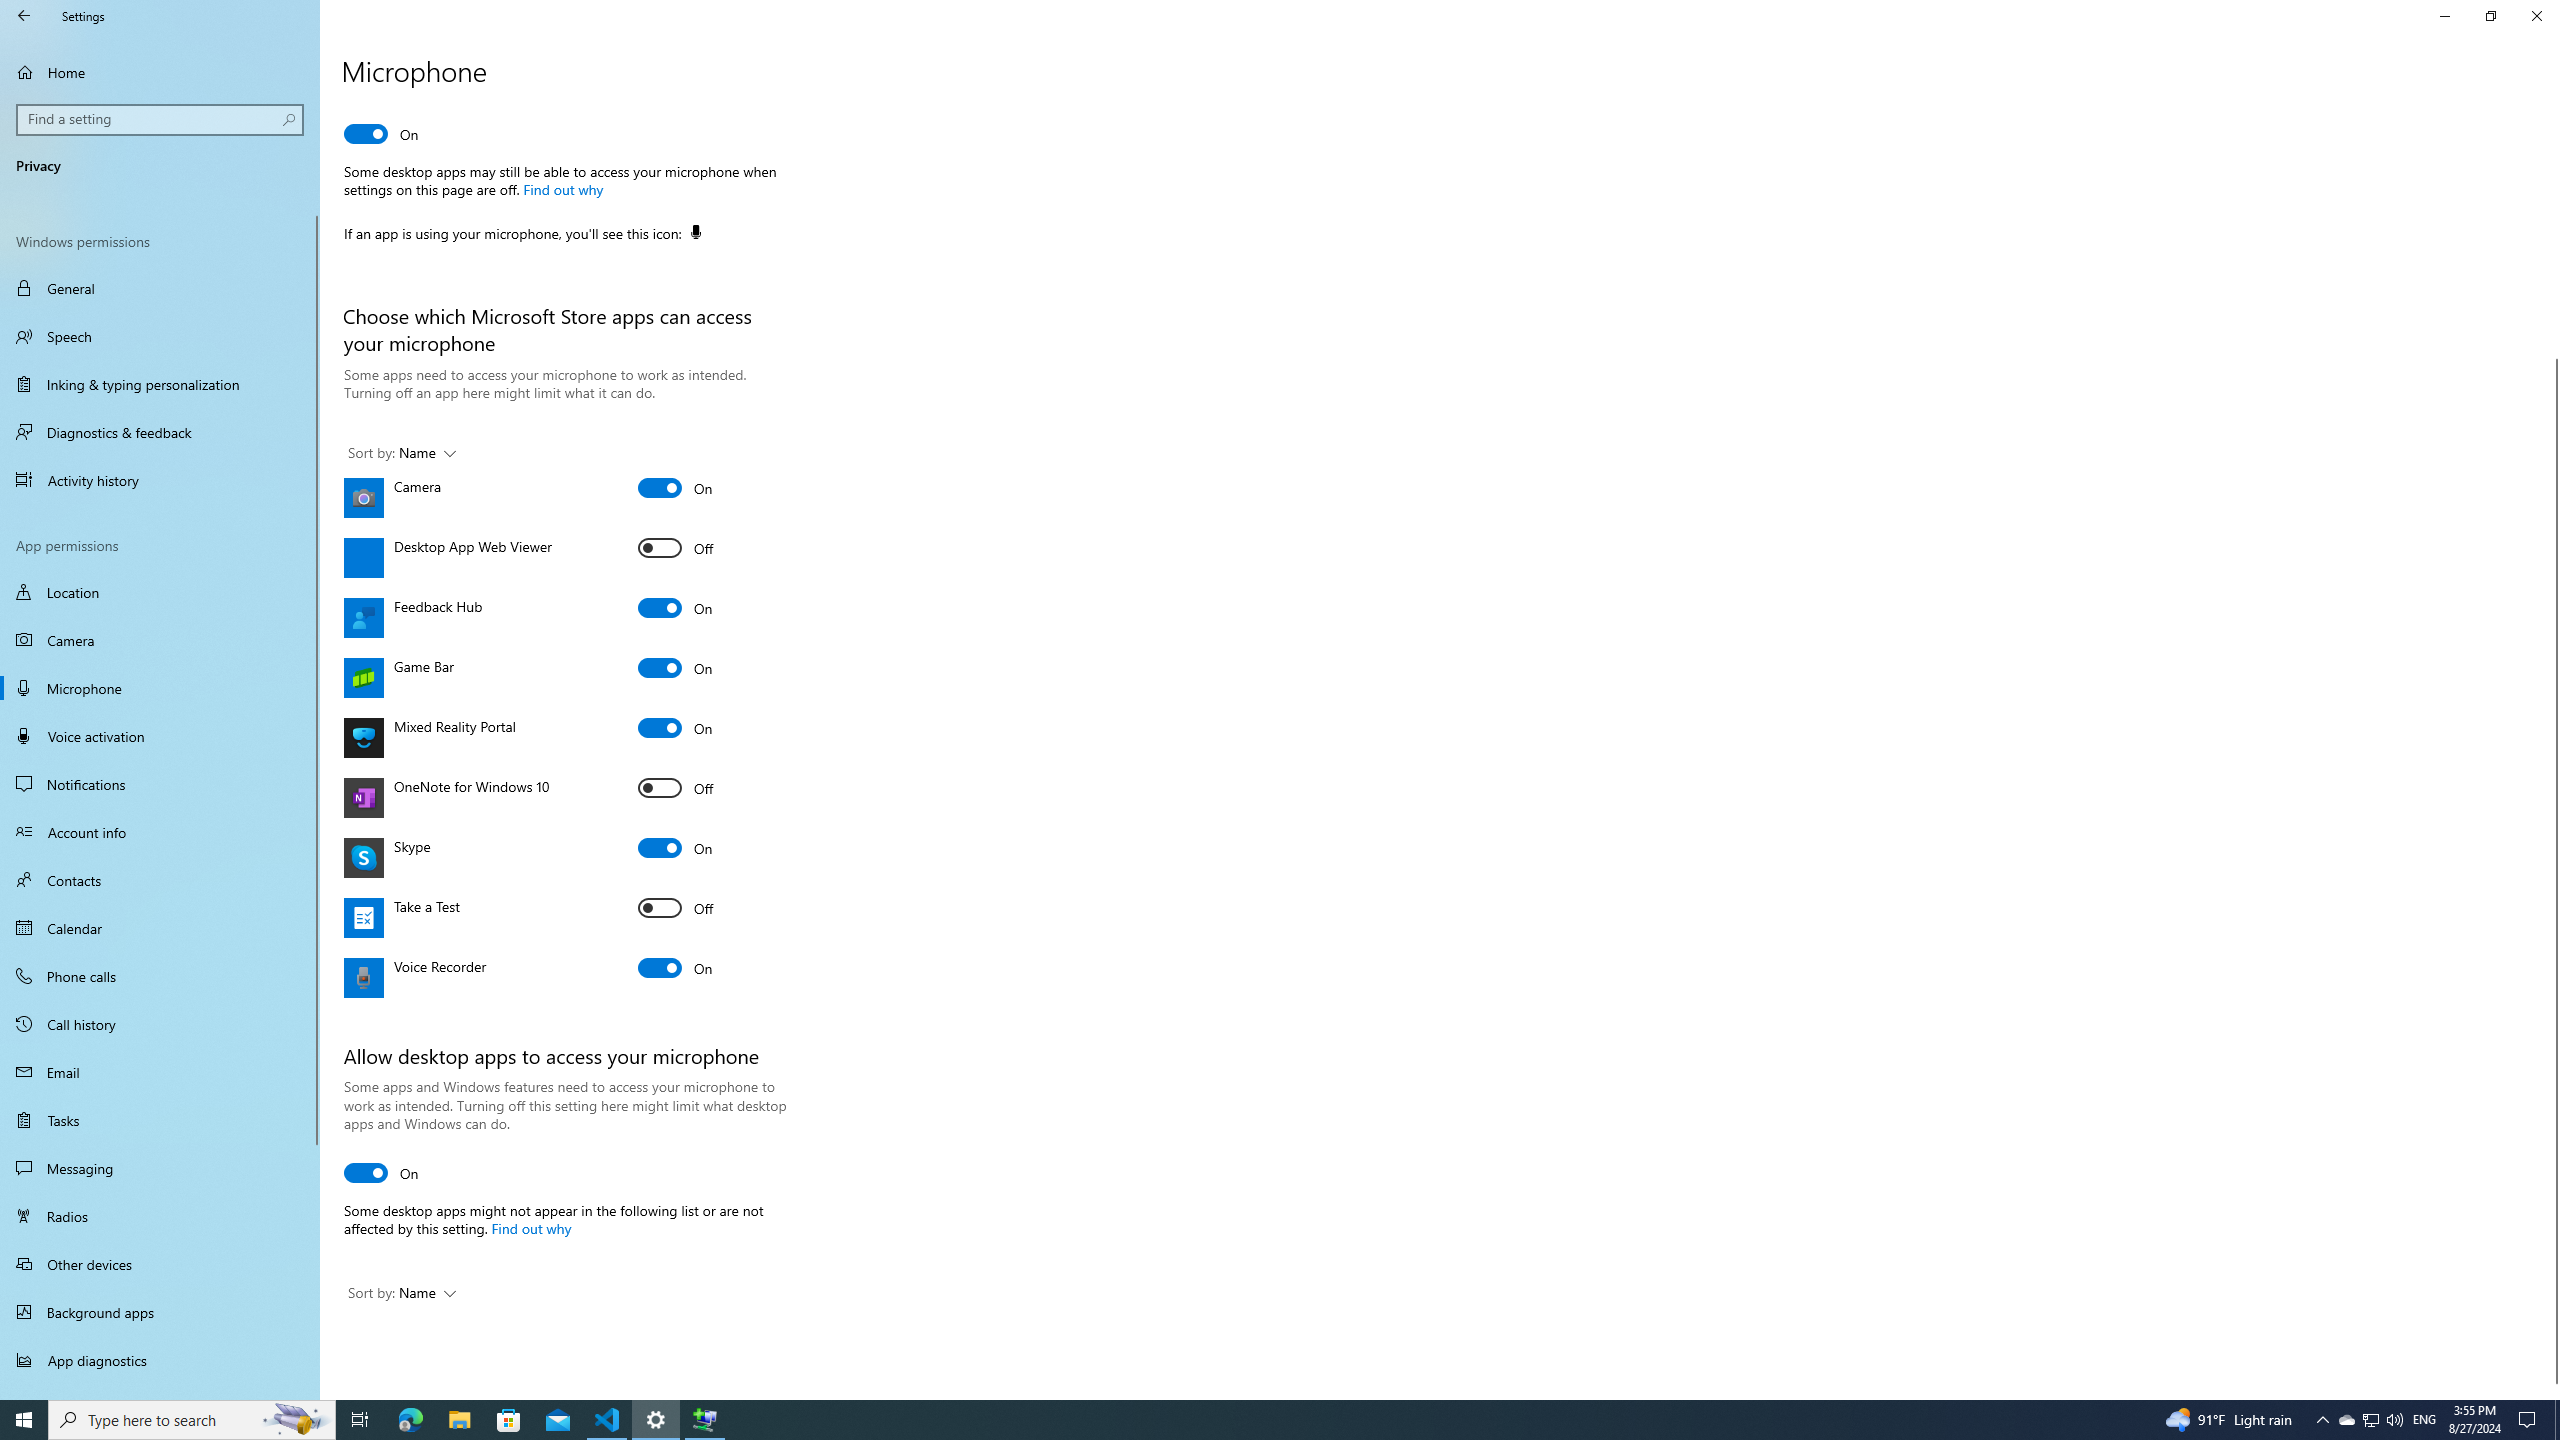  I want to click on Activity history, so click(160, 480).